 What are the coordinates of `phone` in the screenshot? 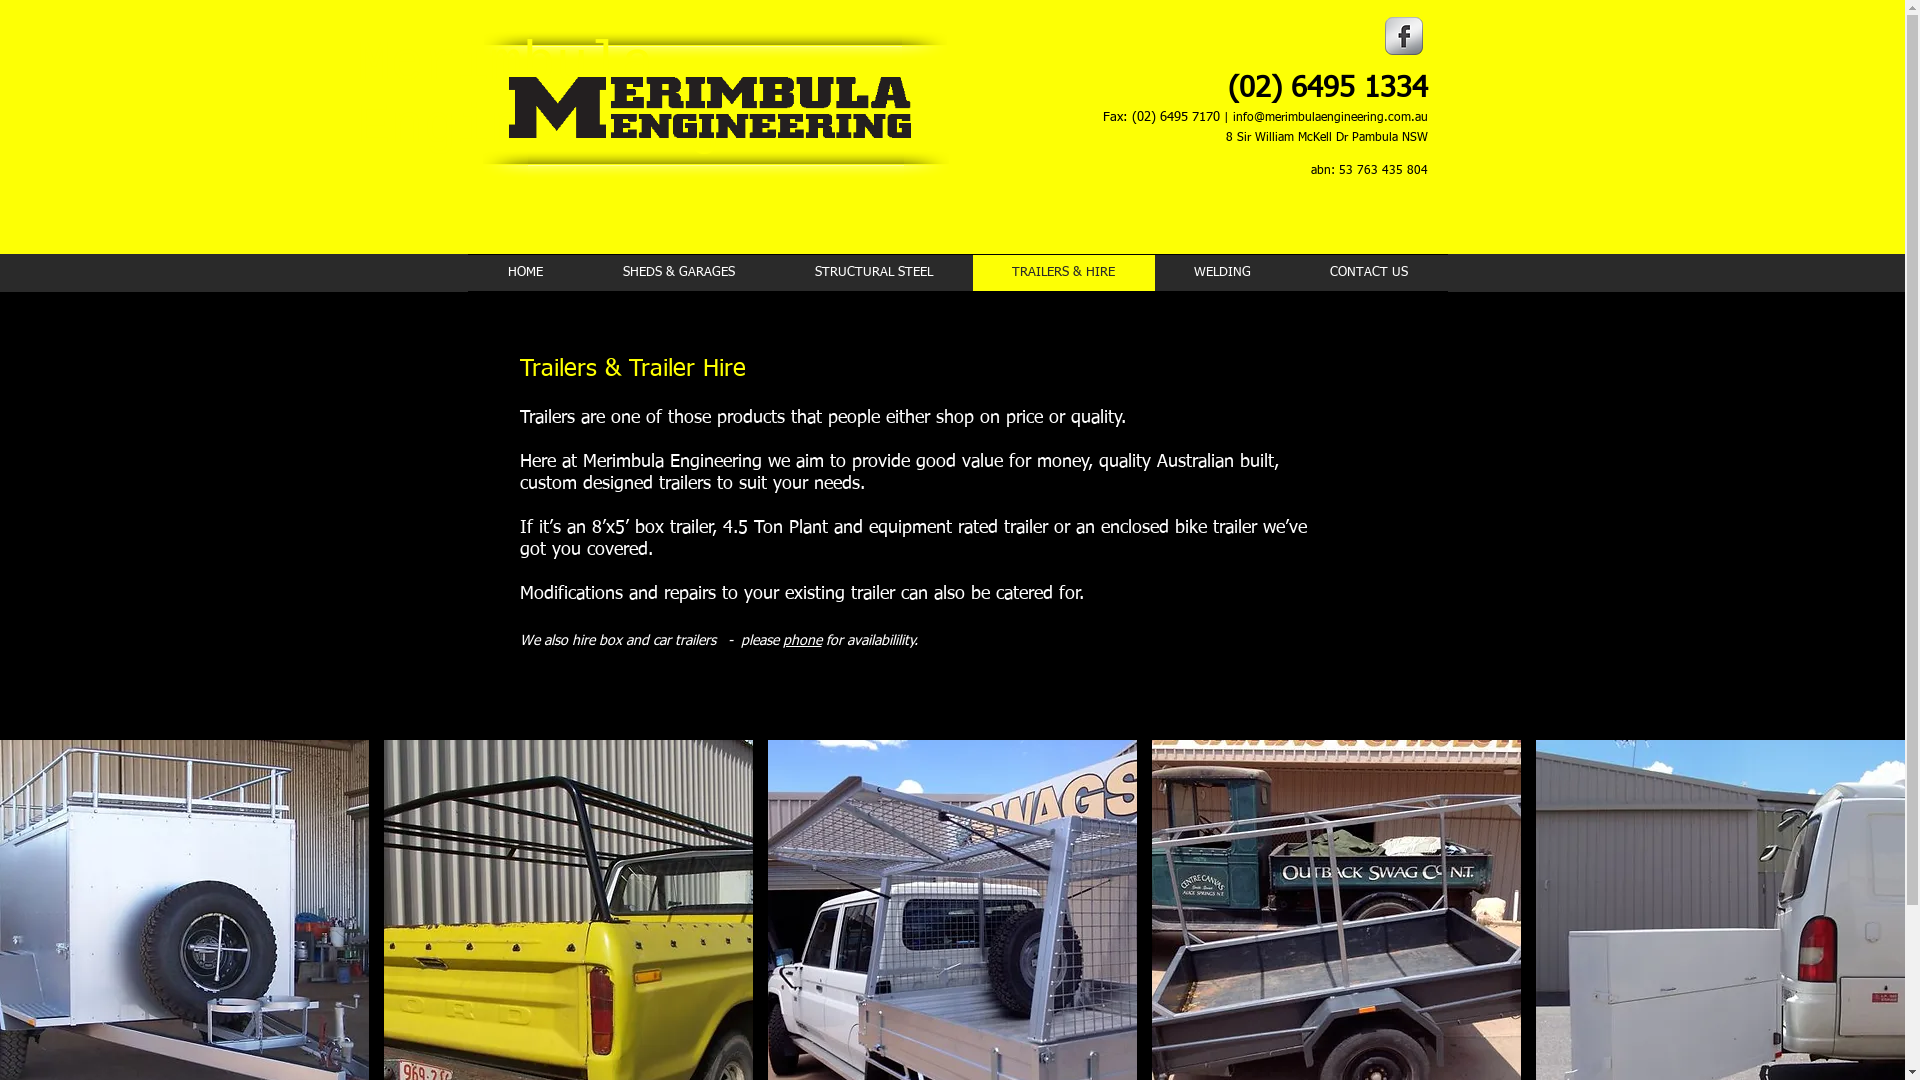 It's located at (802, 641).